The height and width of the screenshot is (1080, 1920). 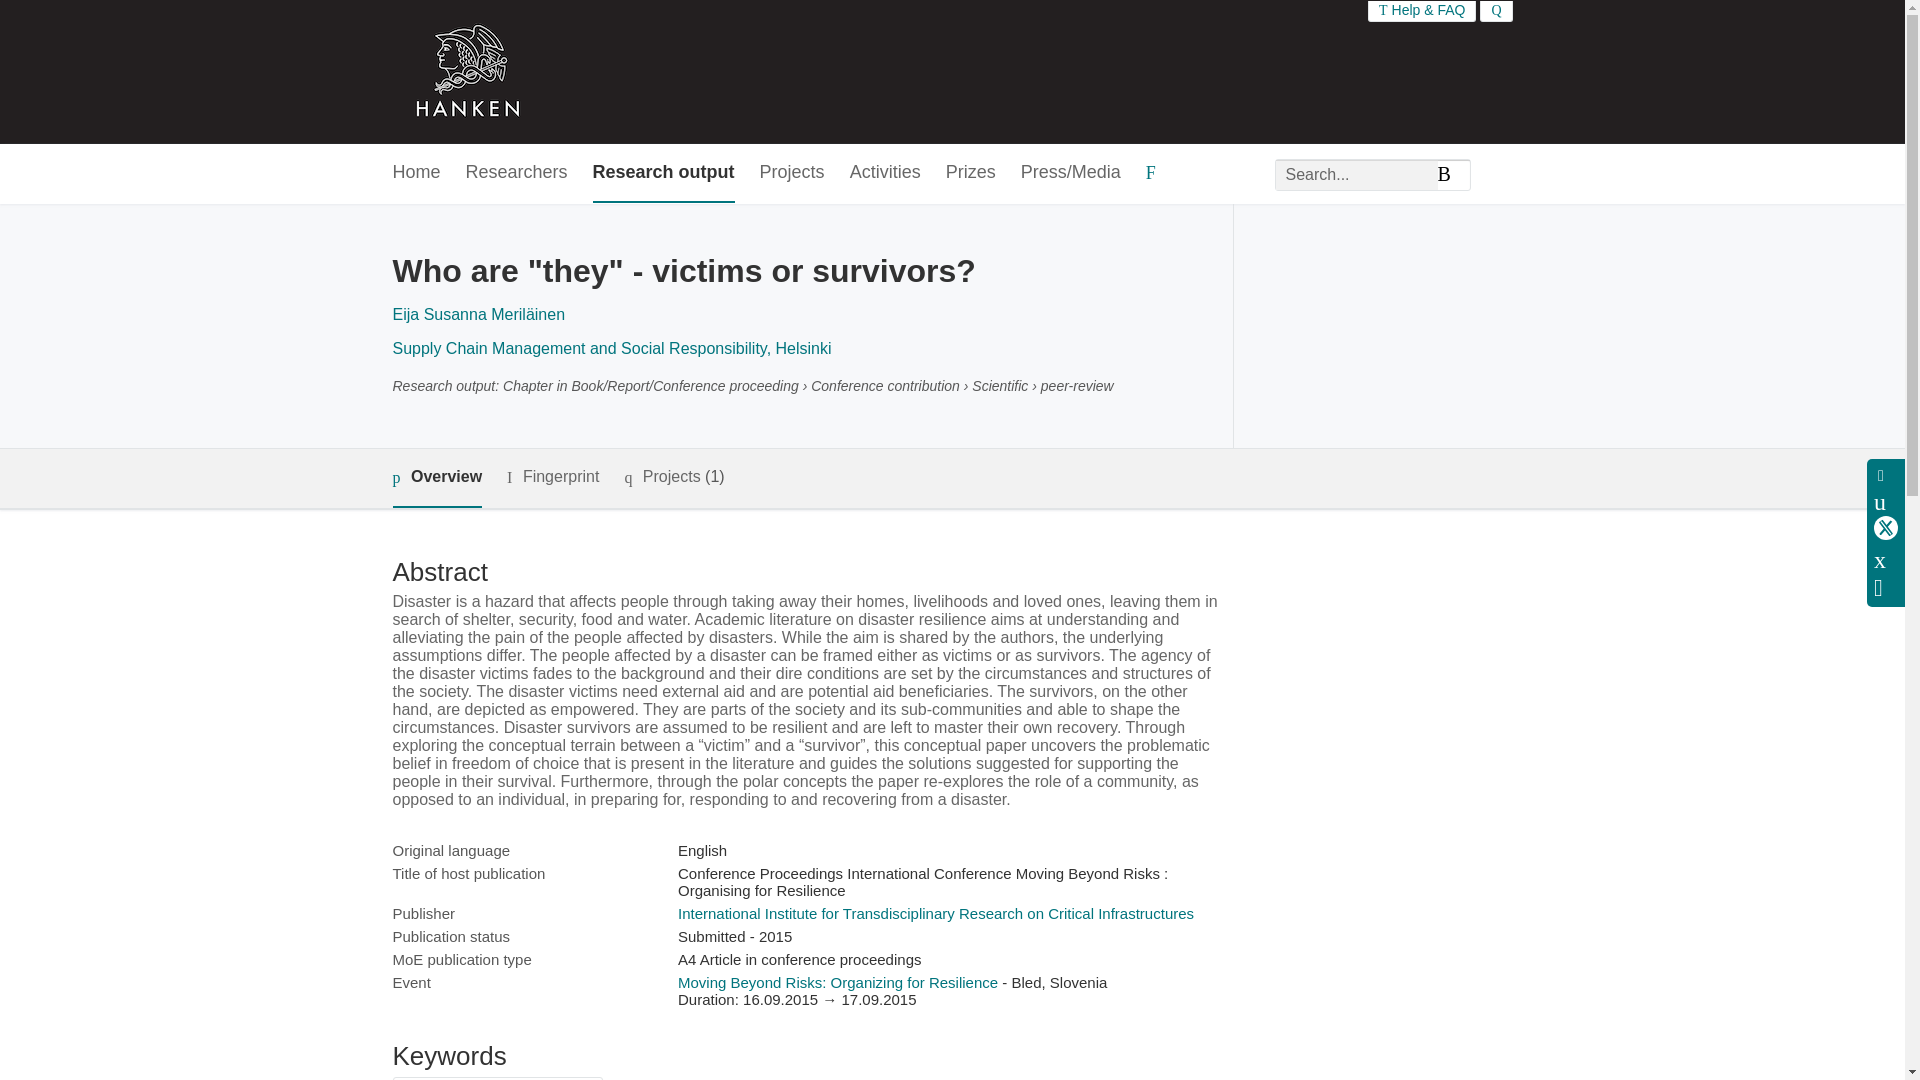 I want to click on Research output, so click(x=664, y=173).